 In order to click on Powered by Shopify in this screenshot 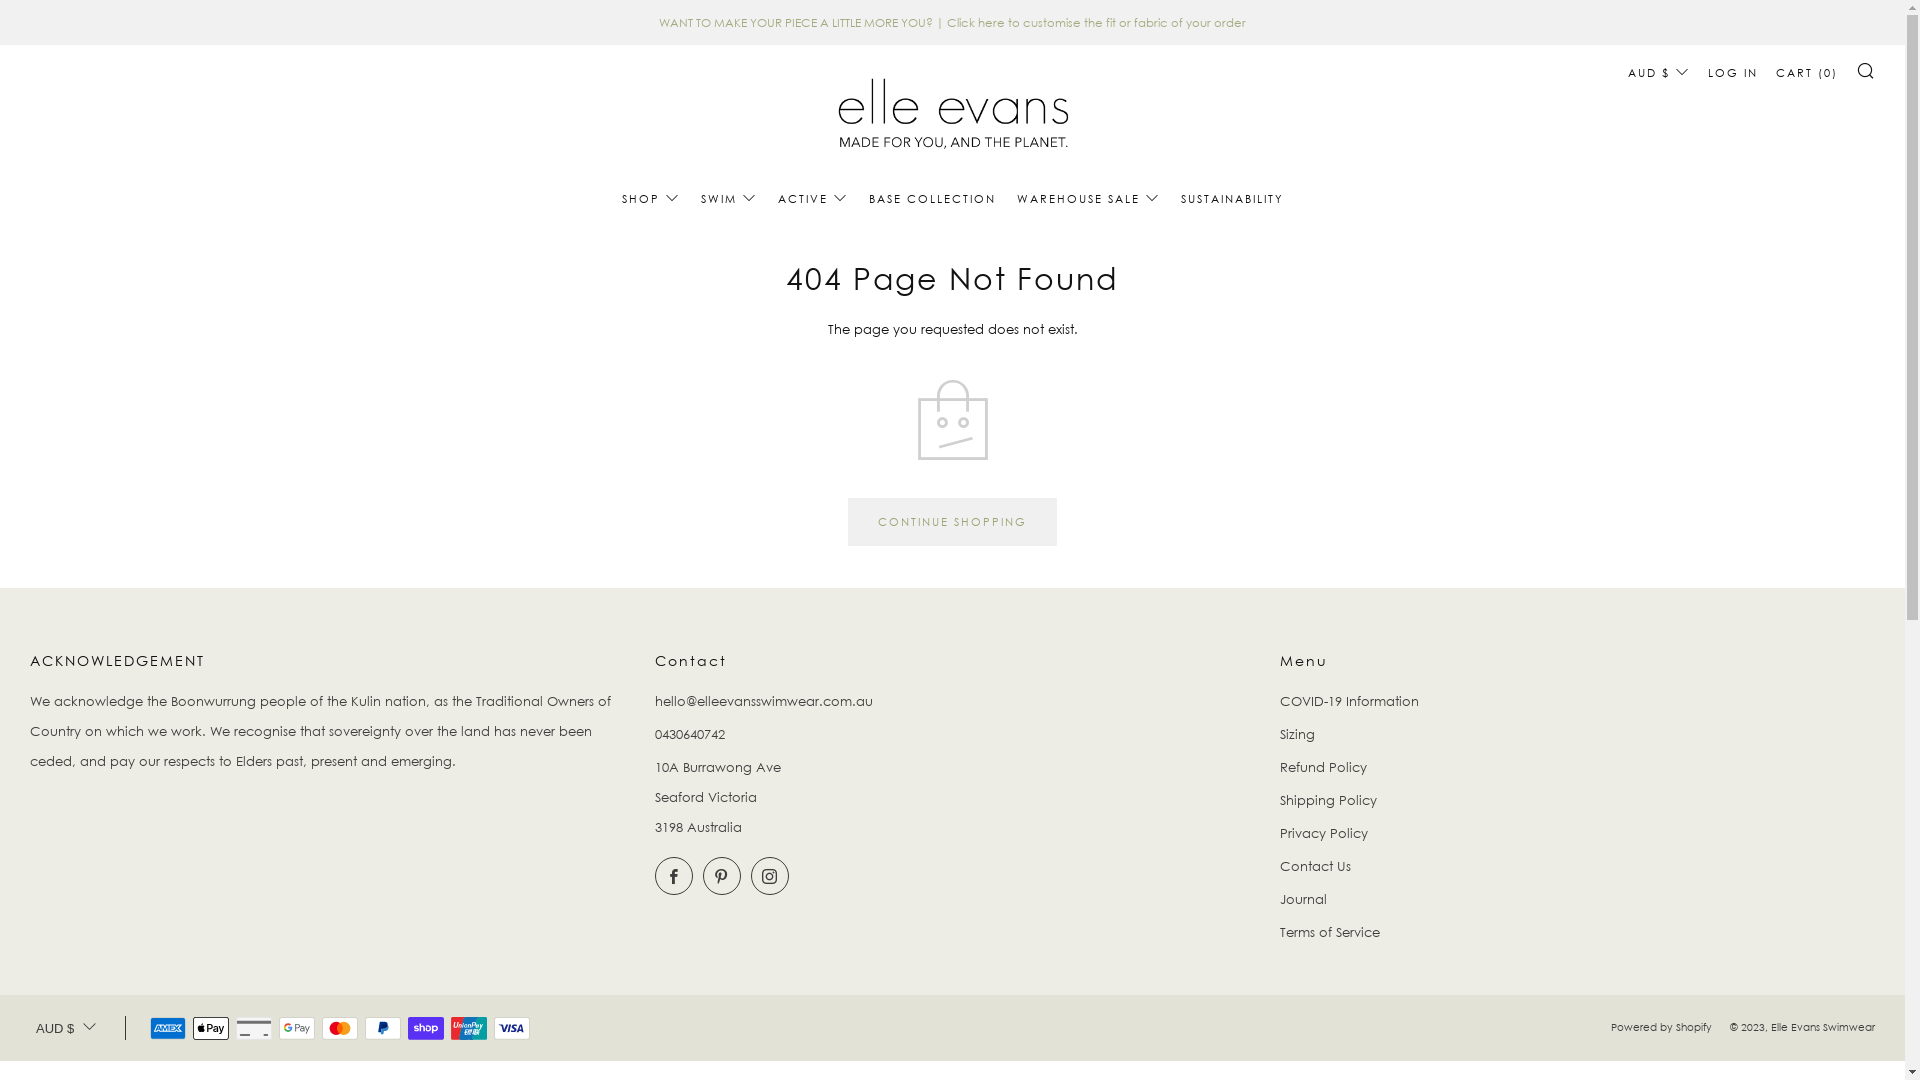, I will do `click(1662, 1028)`.